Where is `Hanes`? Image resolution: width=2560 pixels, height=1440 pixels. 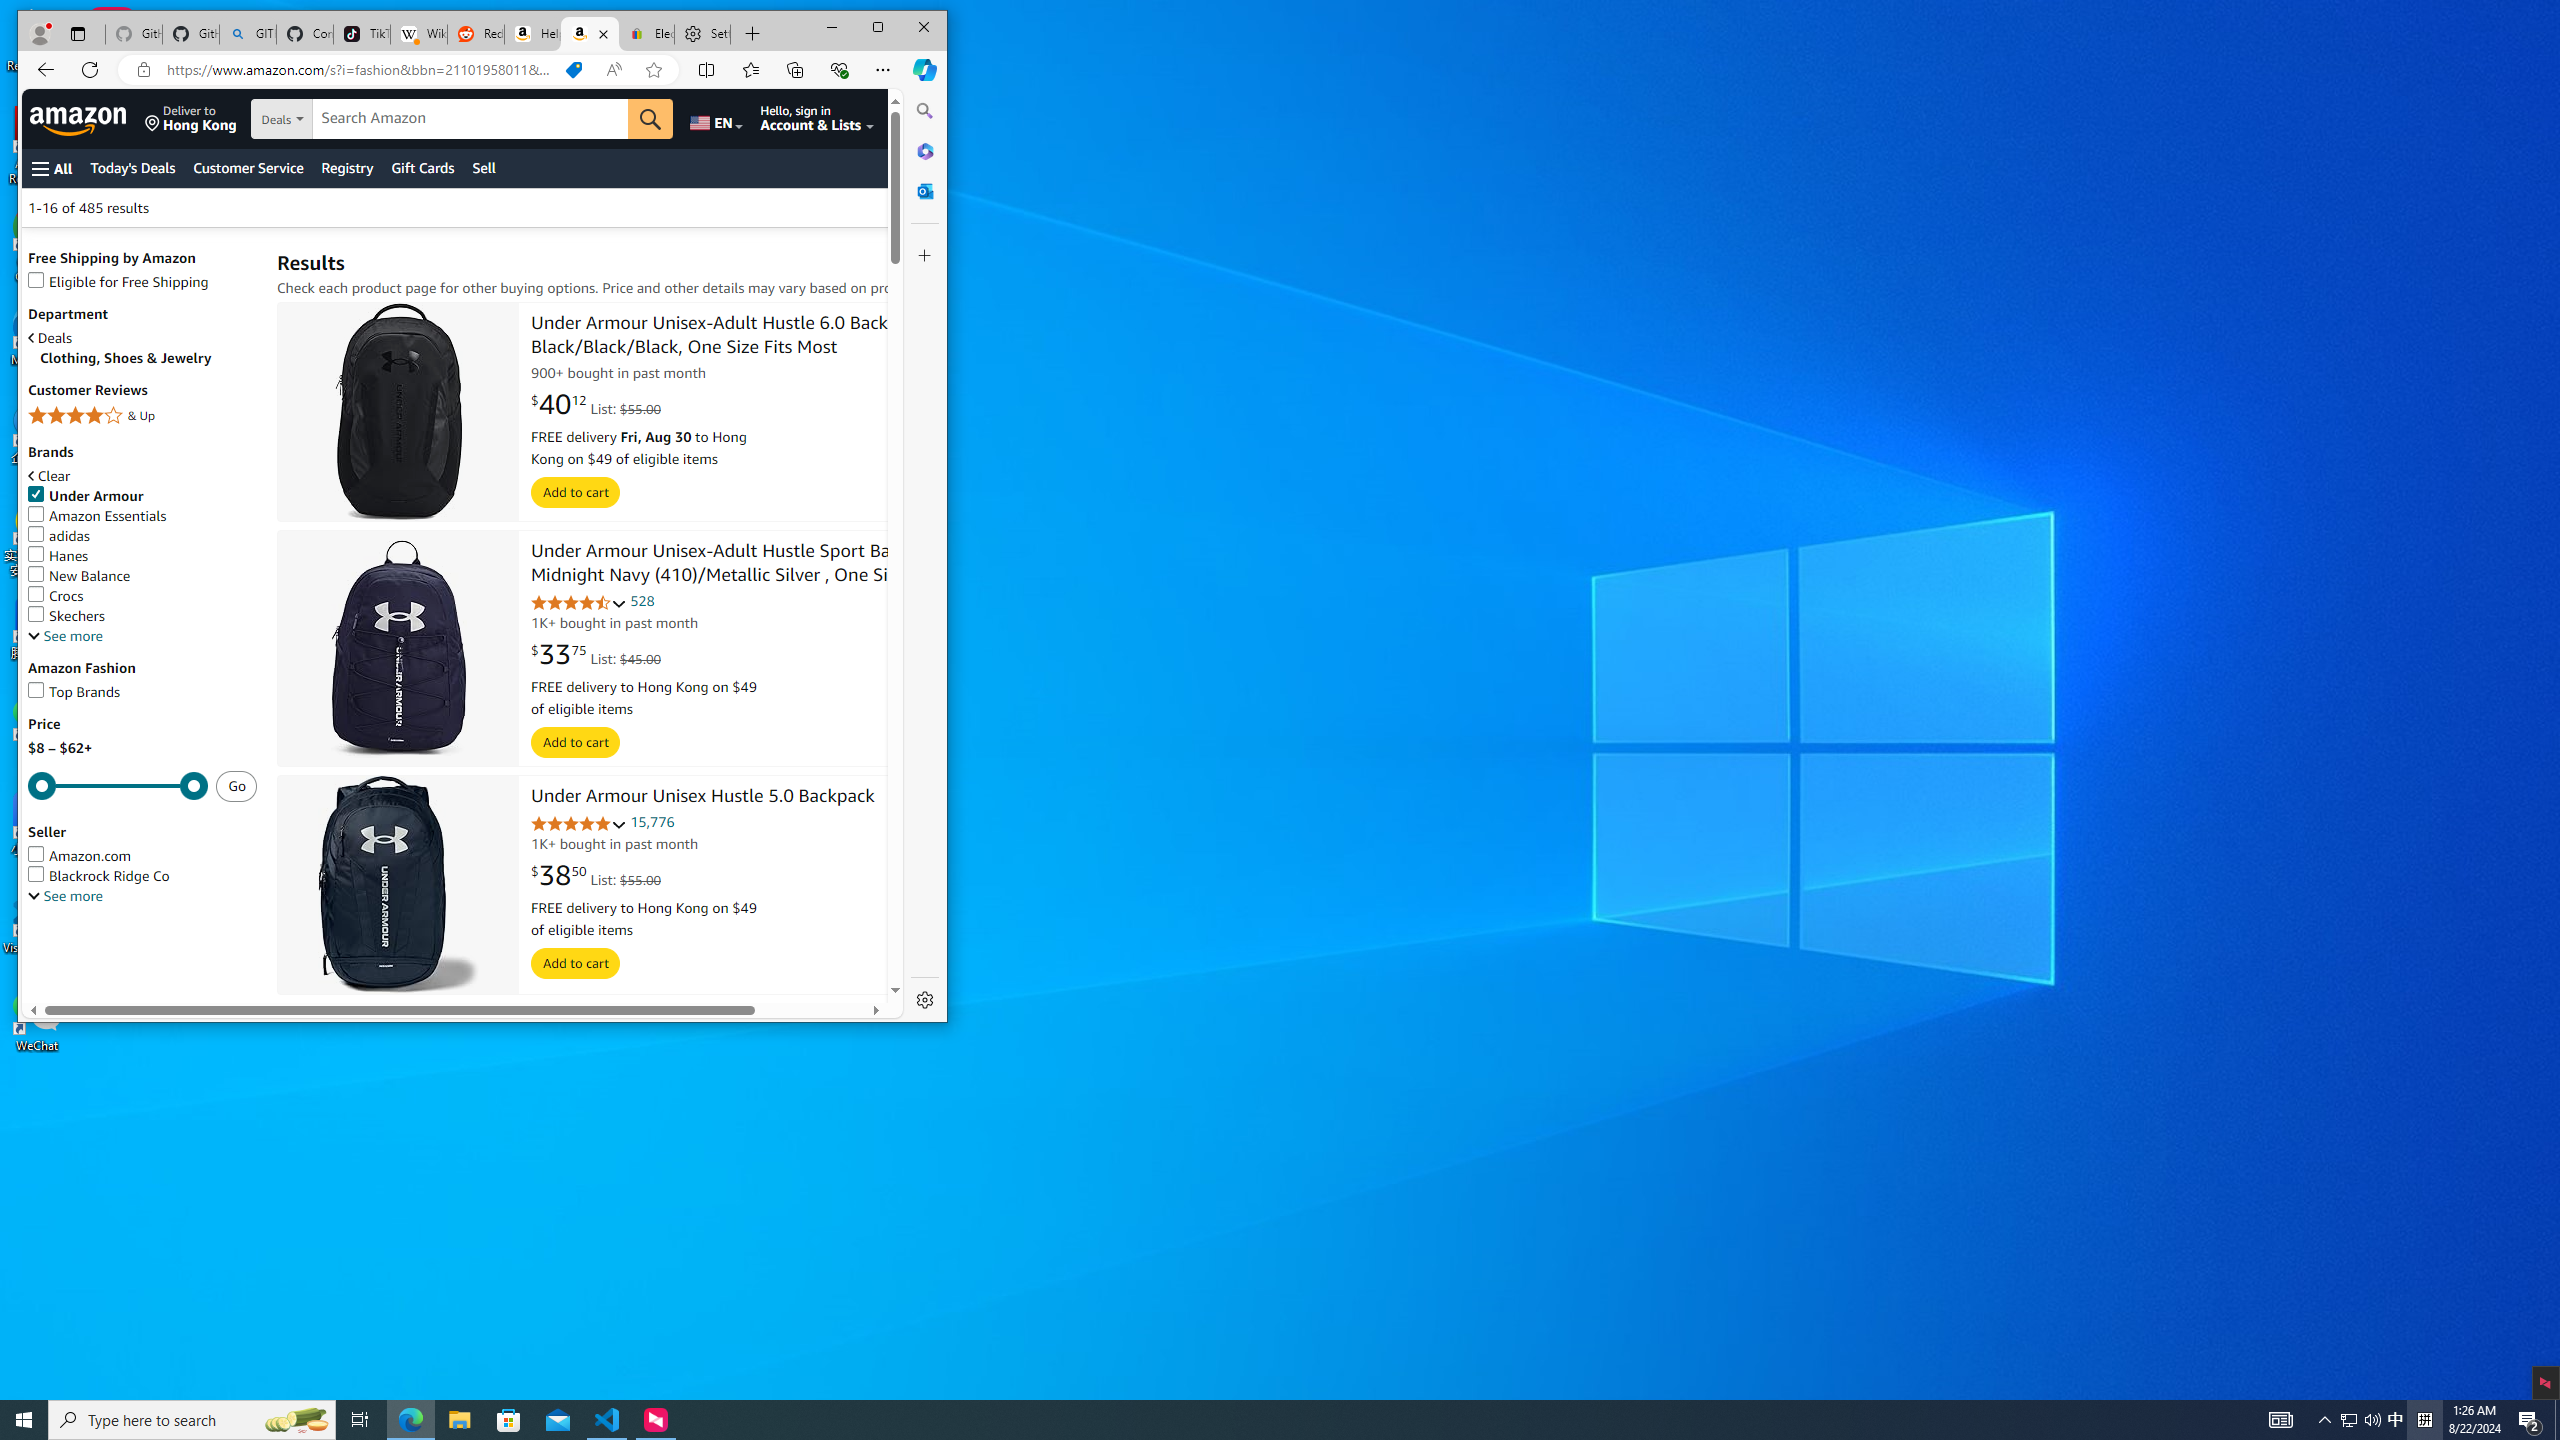 Hanes is located at coordinates (58, 555).